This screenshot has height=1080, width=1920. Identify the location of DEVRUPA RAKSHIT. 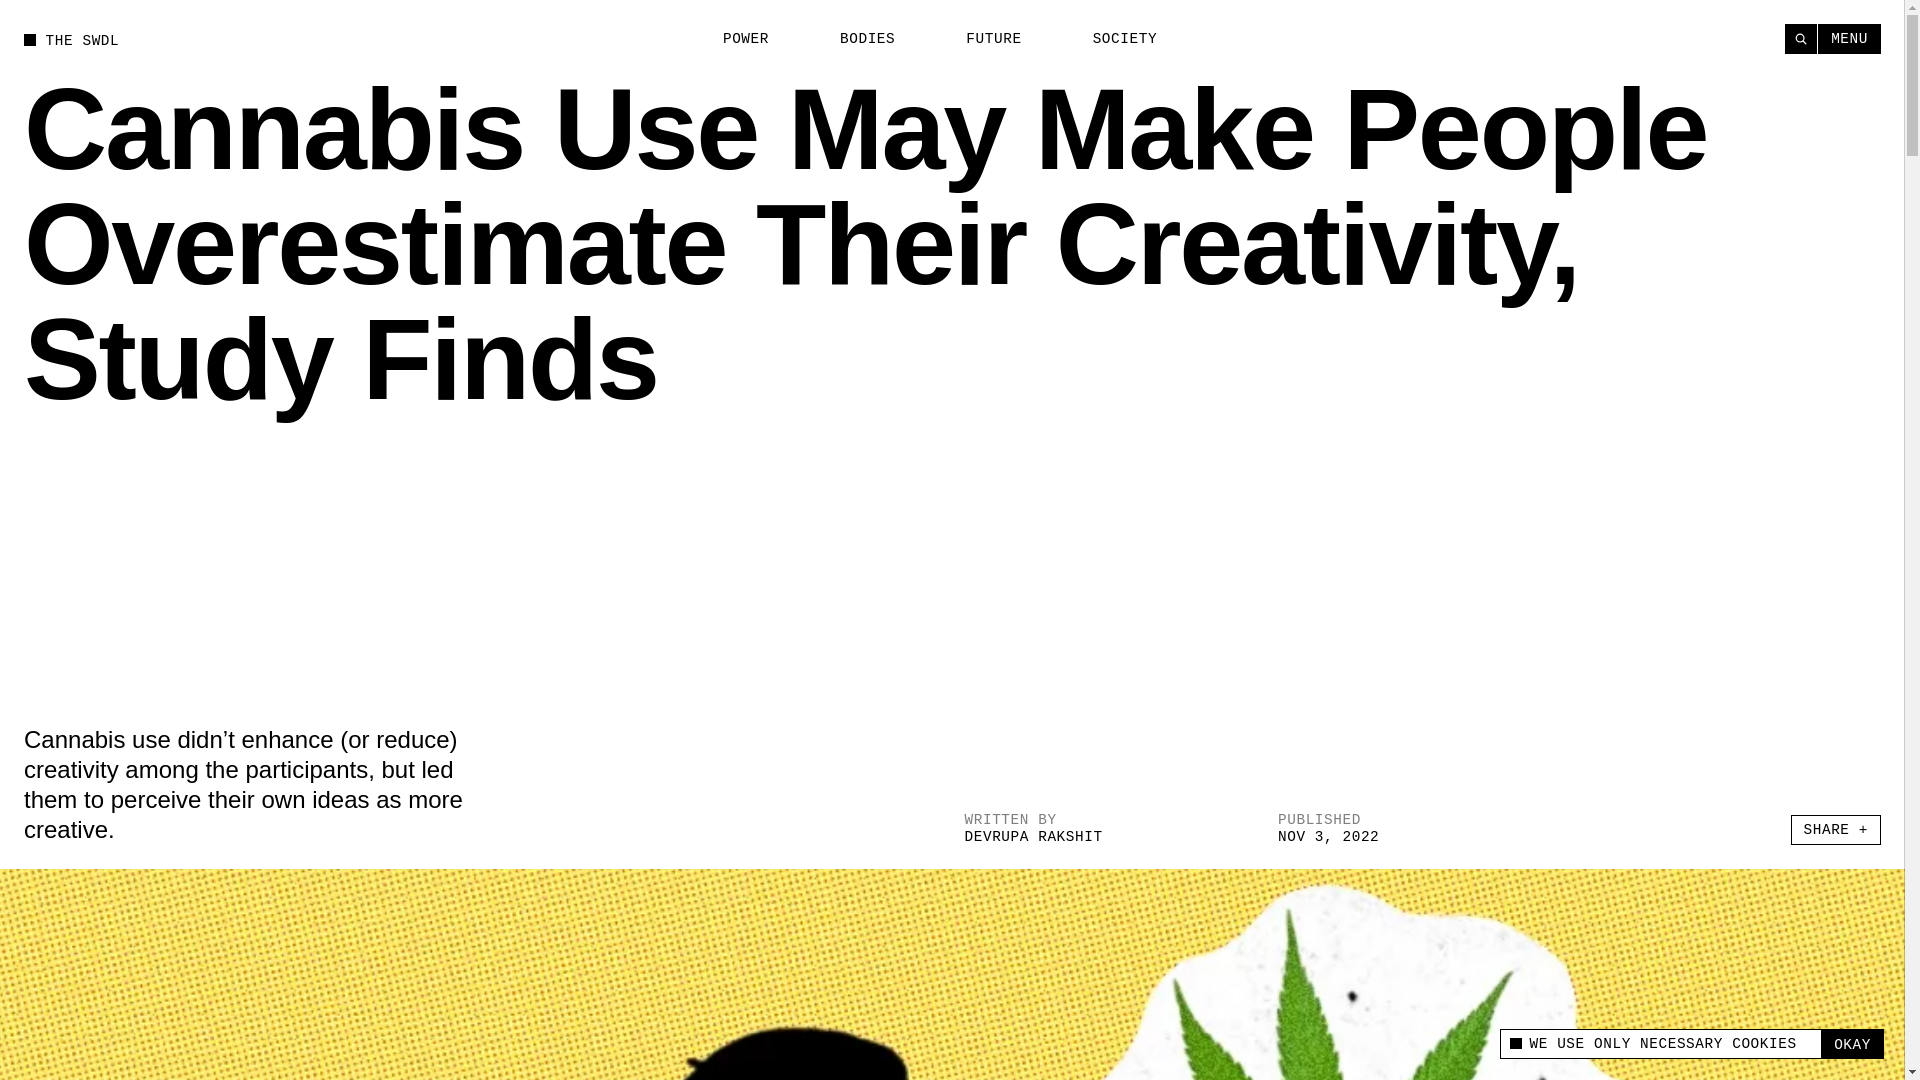
(1032, 836).